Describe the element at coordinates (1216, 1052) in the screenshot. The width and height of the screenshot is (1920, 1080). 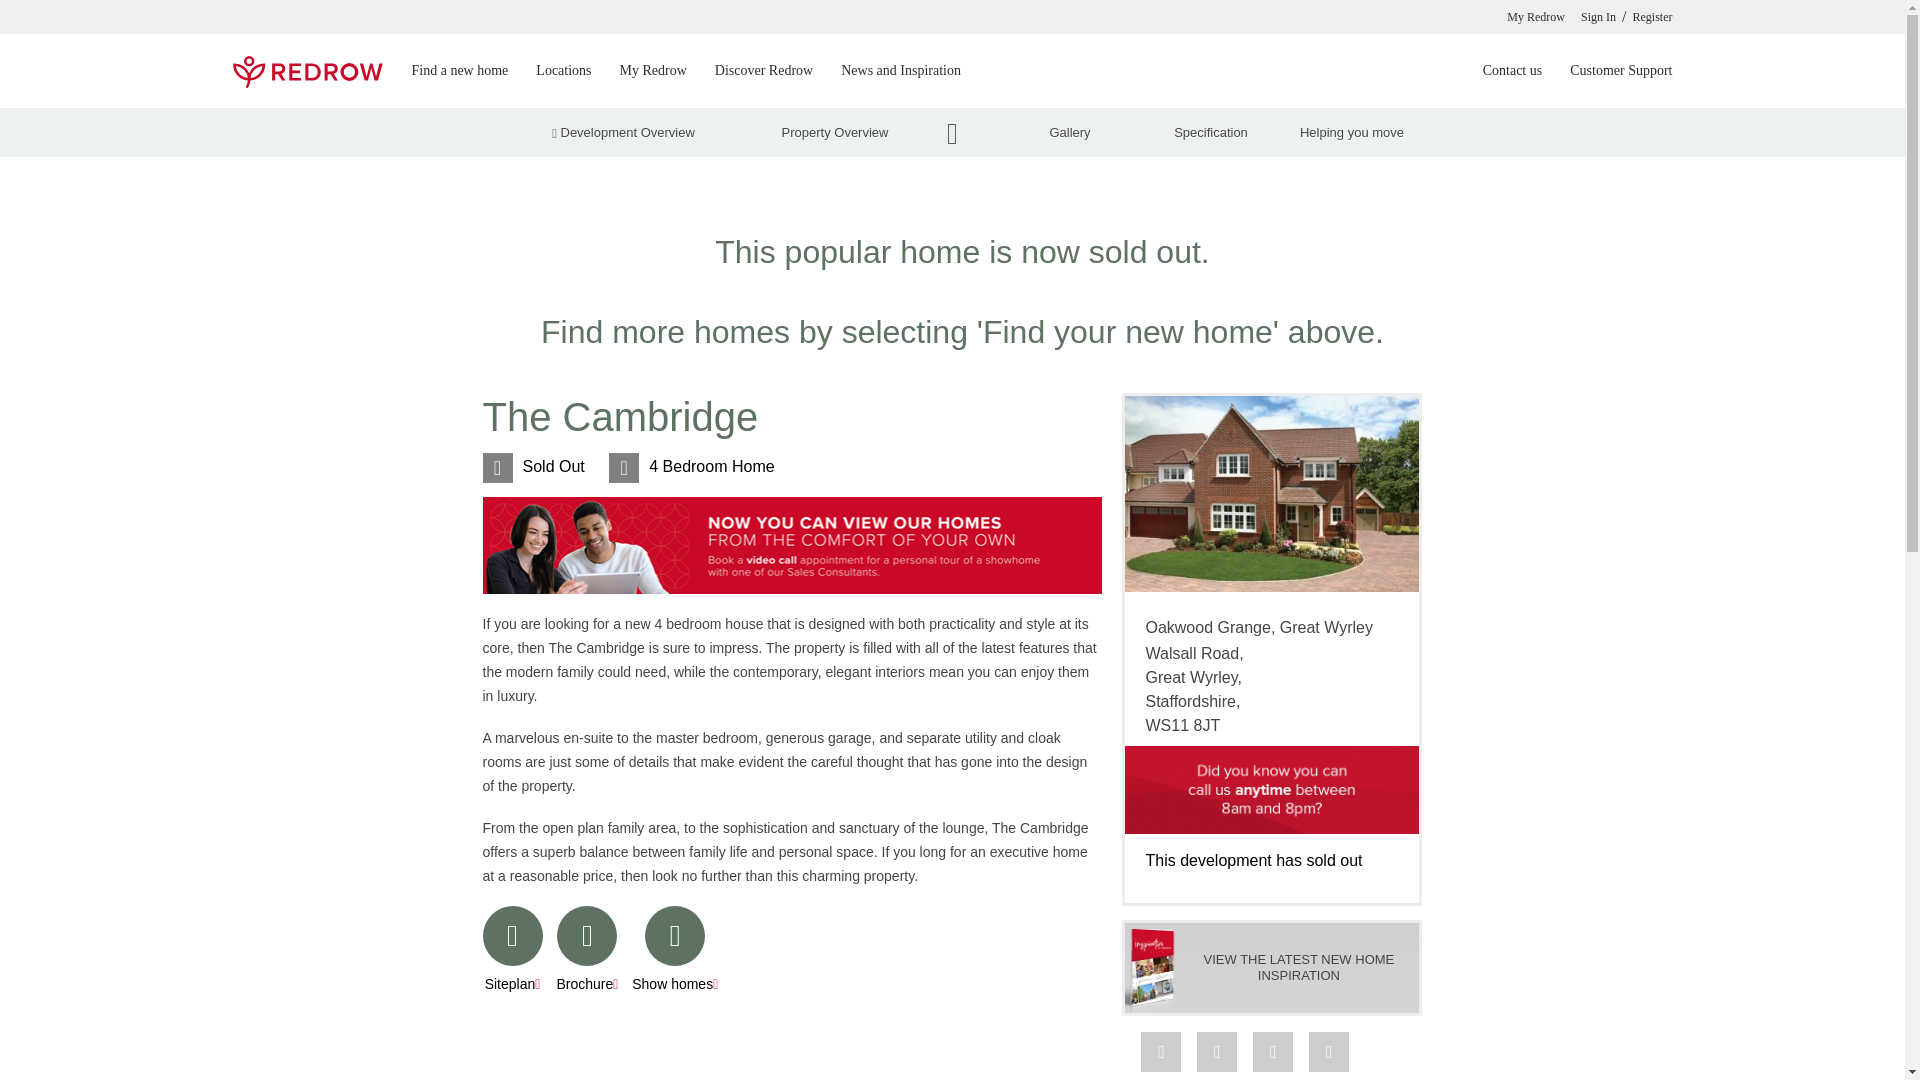
I see `tweet about this` at that location.